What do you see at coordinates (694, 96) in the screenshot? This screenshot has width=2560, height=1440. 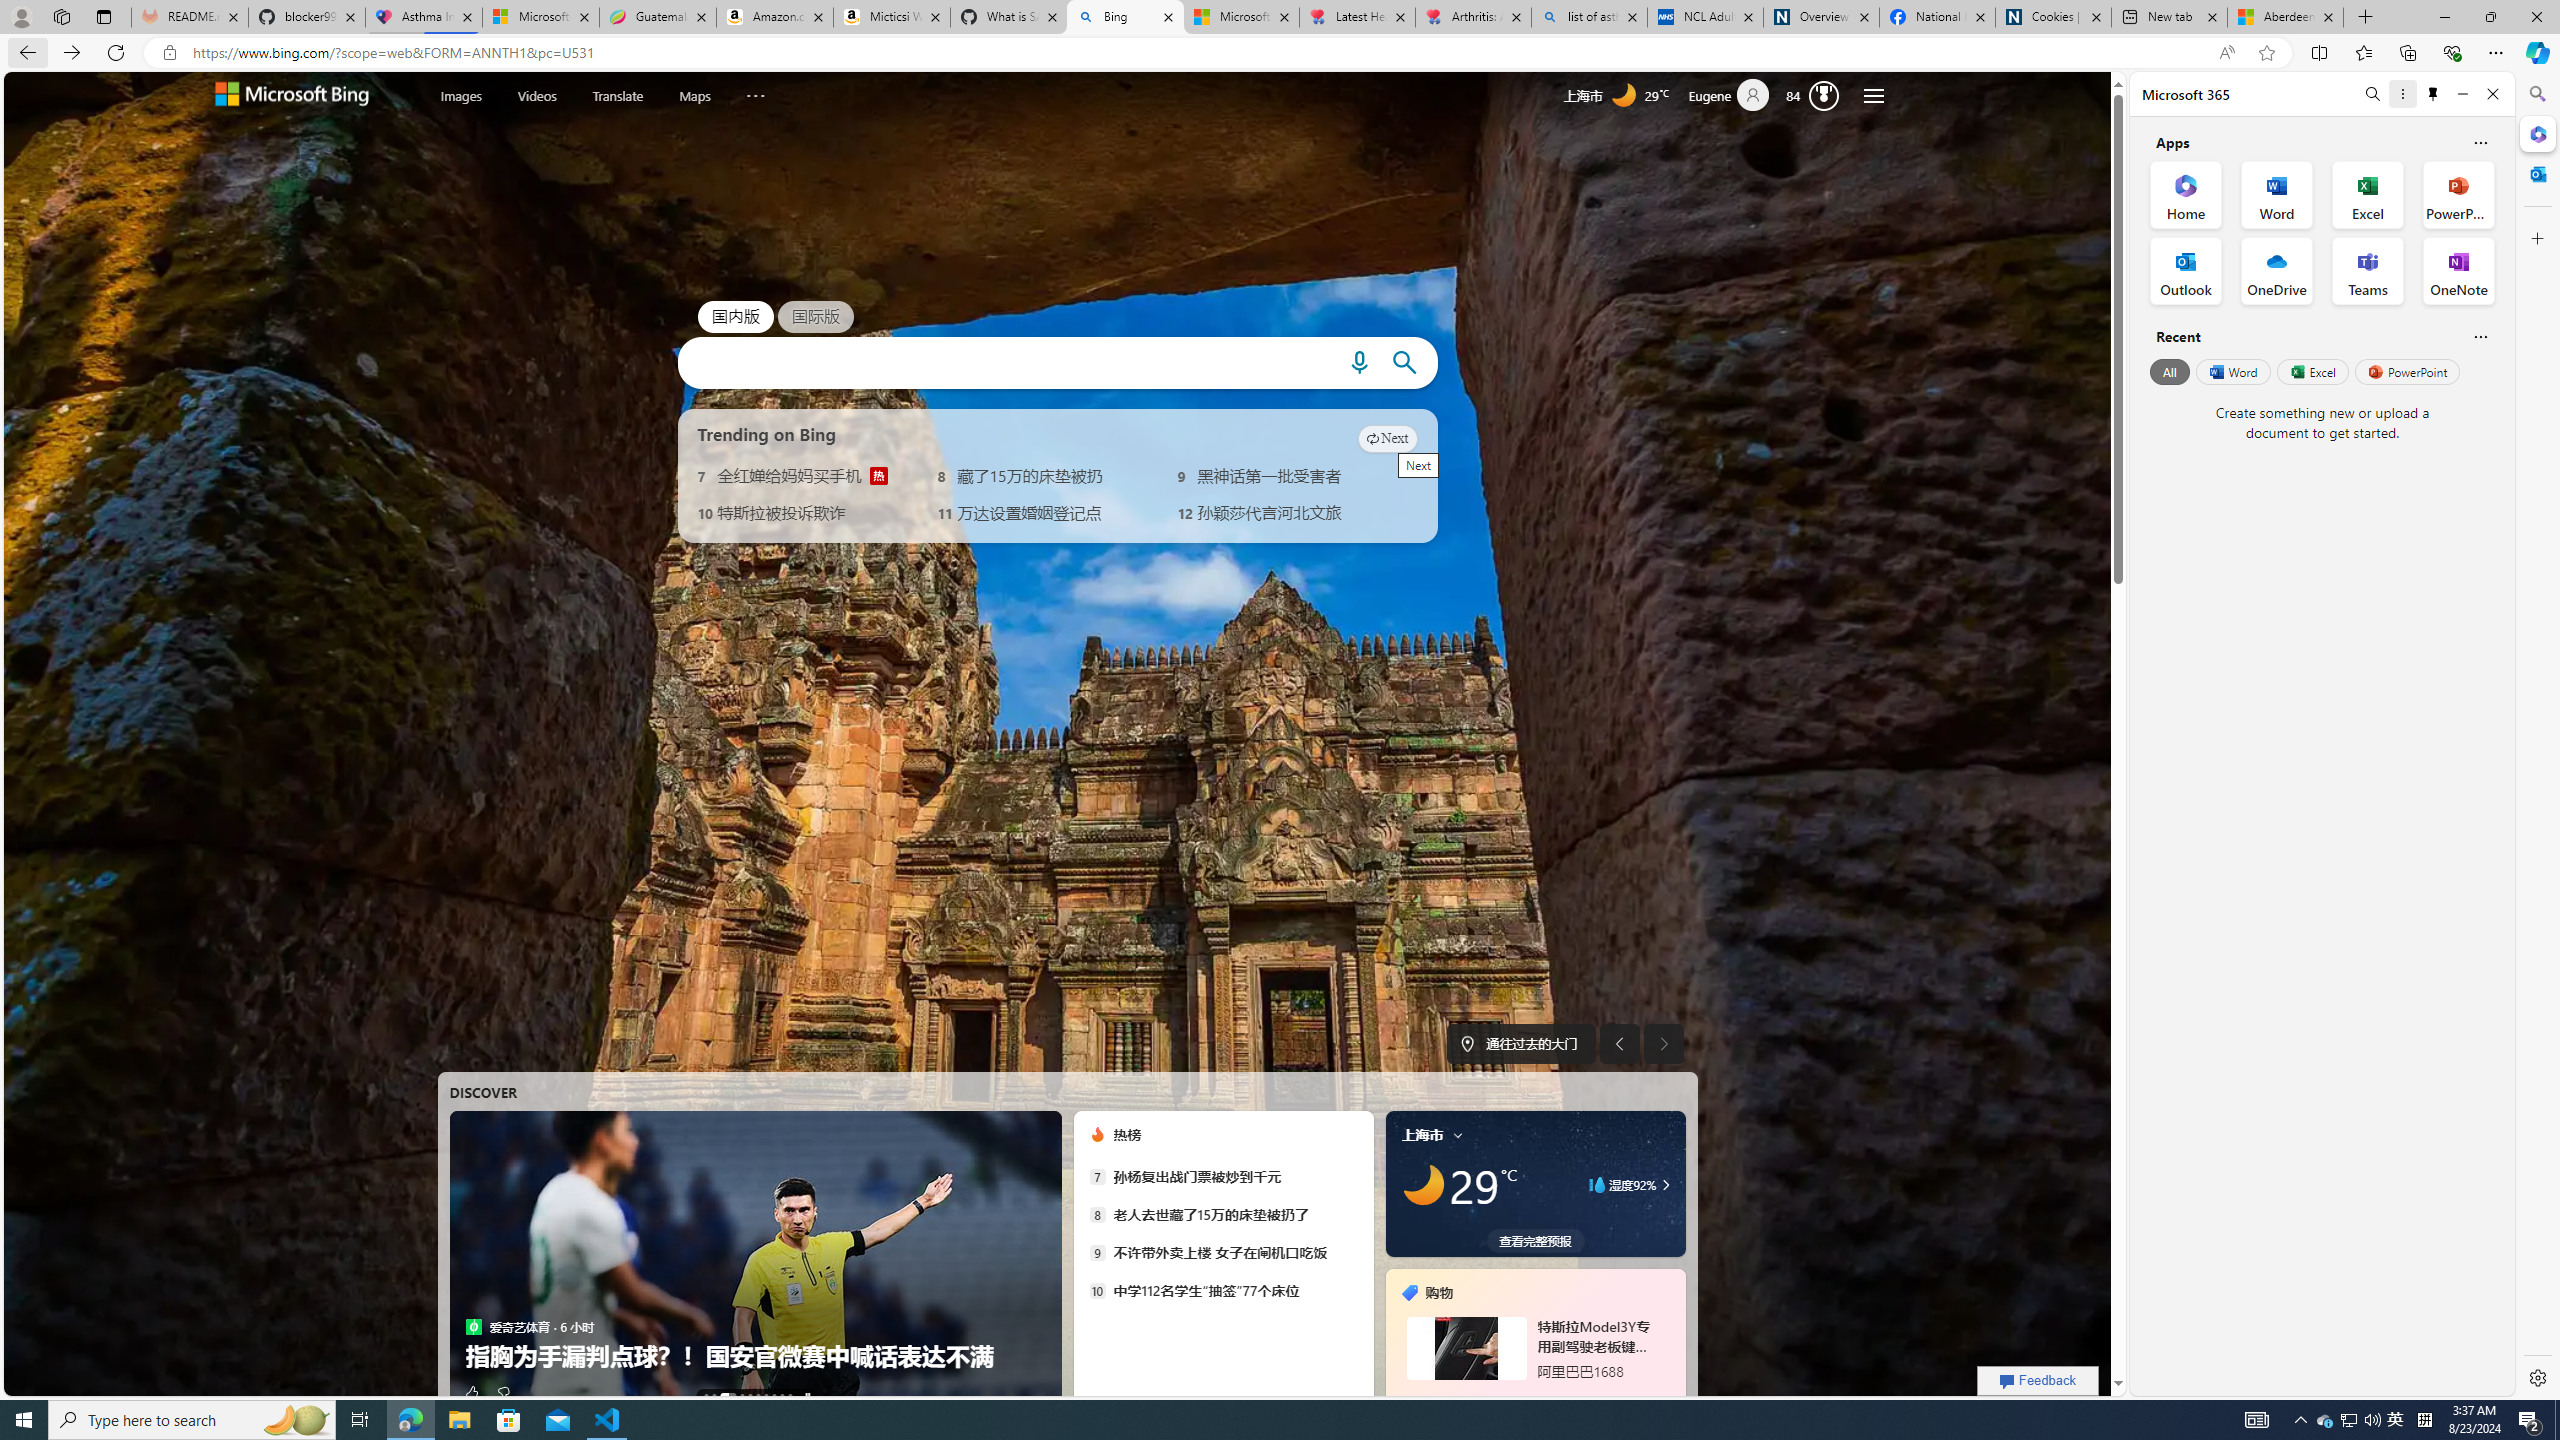 I see `Maps` at bounding box center [694, 96].